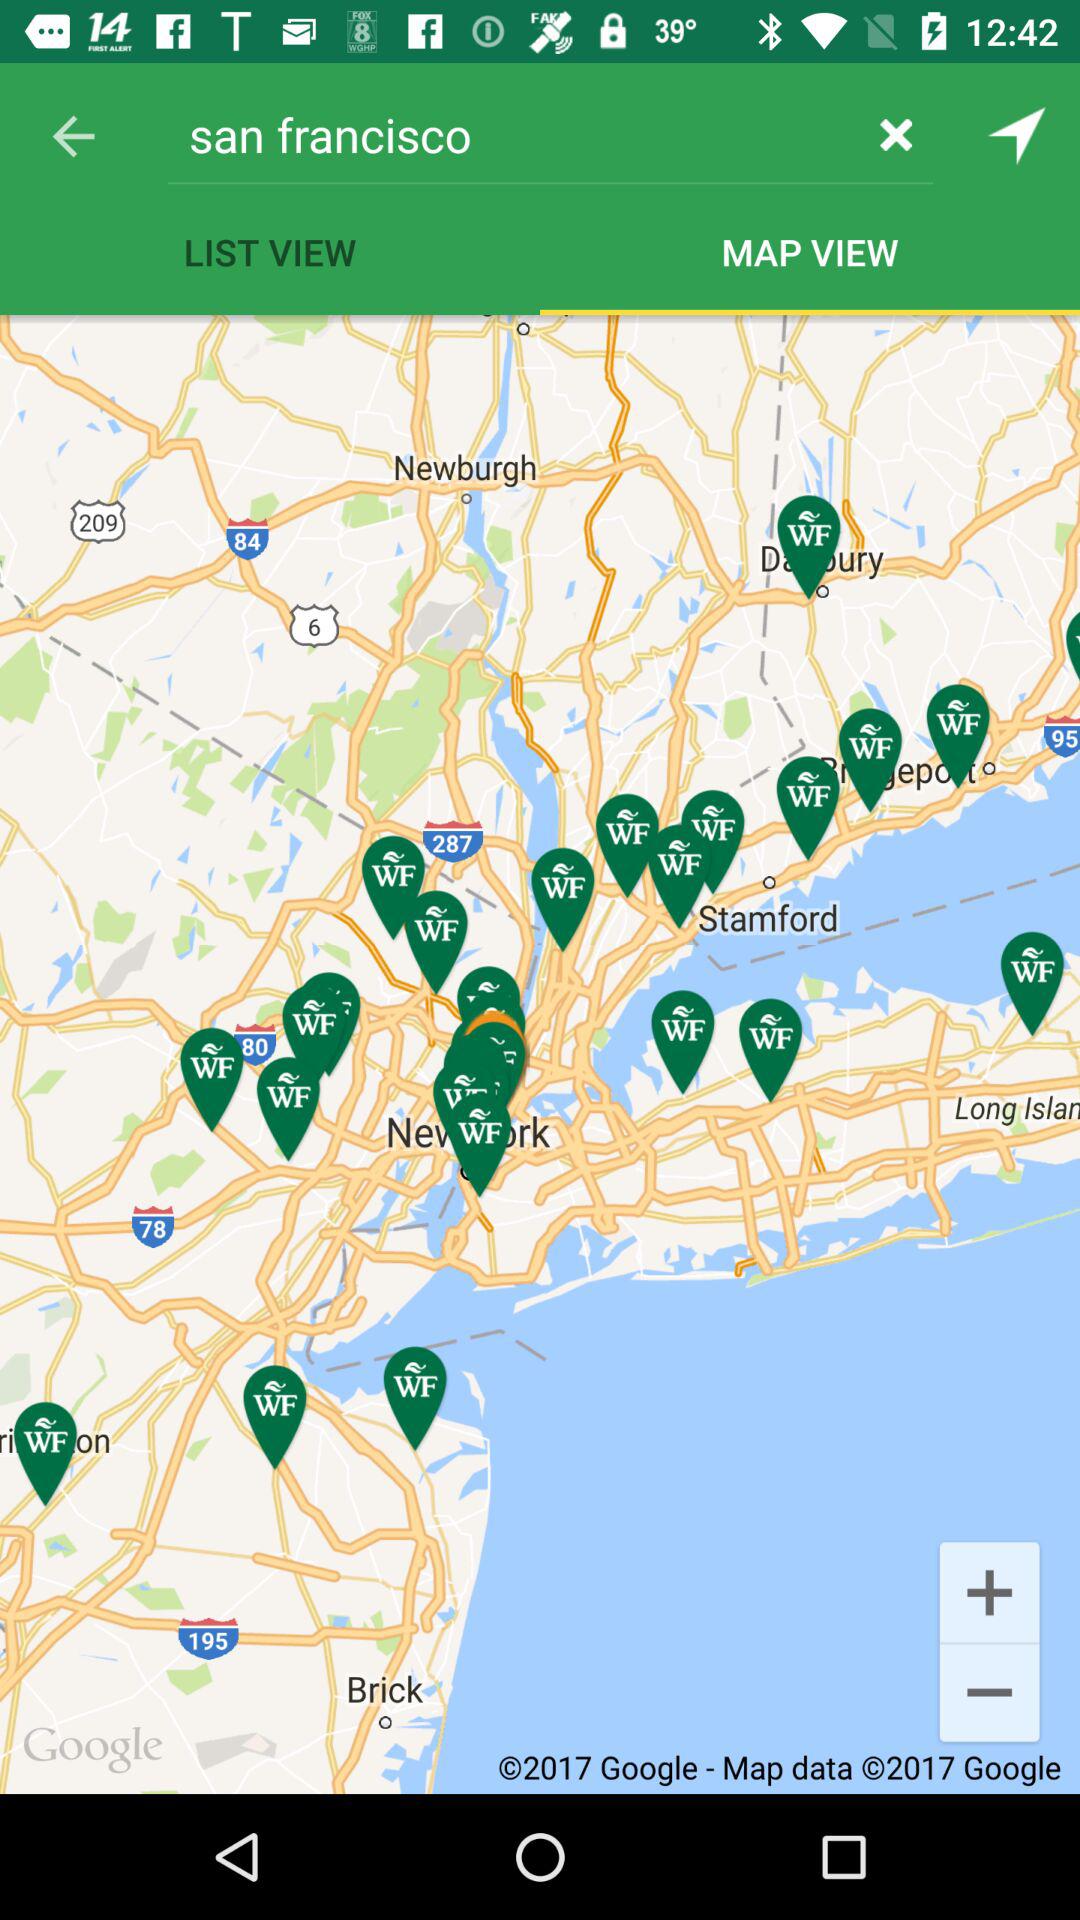 Image resolution: width=1080 pixels, height=1920 pixels. I want to click on turn on the san francisco icon, so click(514, 134).